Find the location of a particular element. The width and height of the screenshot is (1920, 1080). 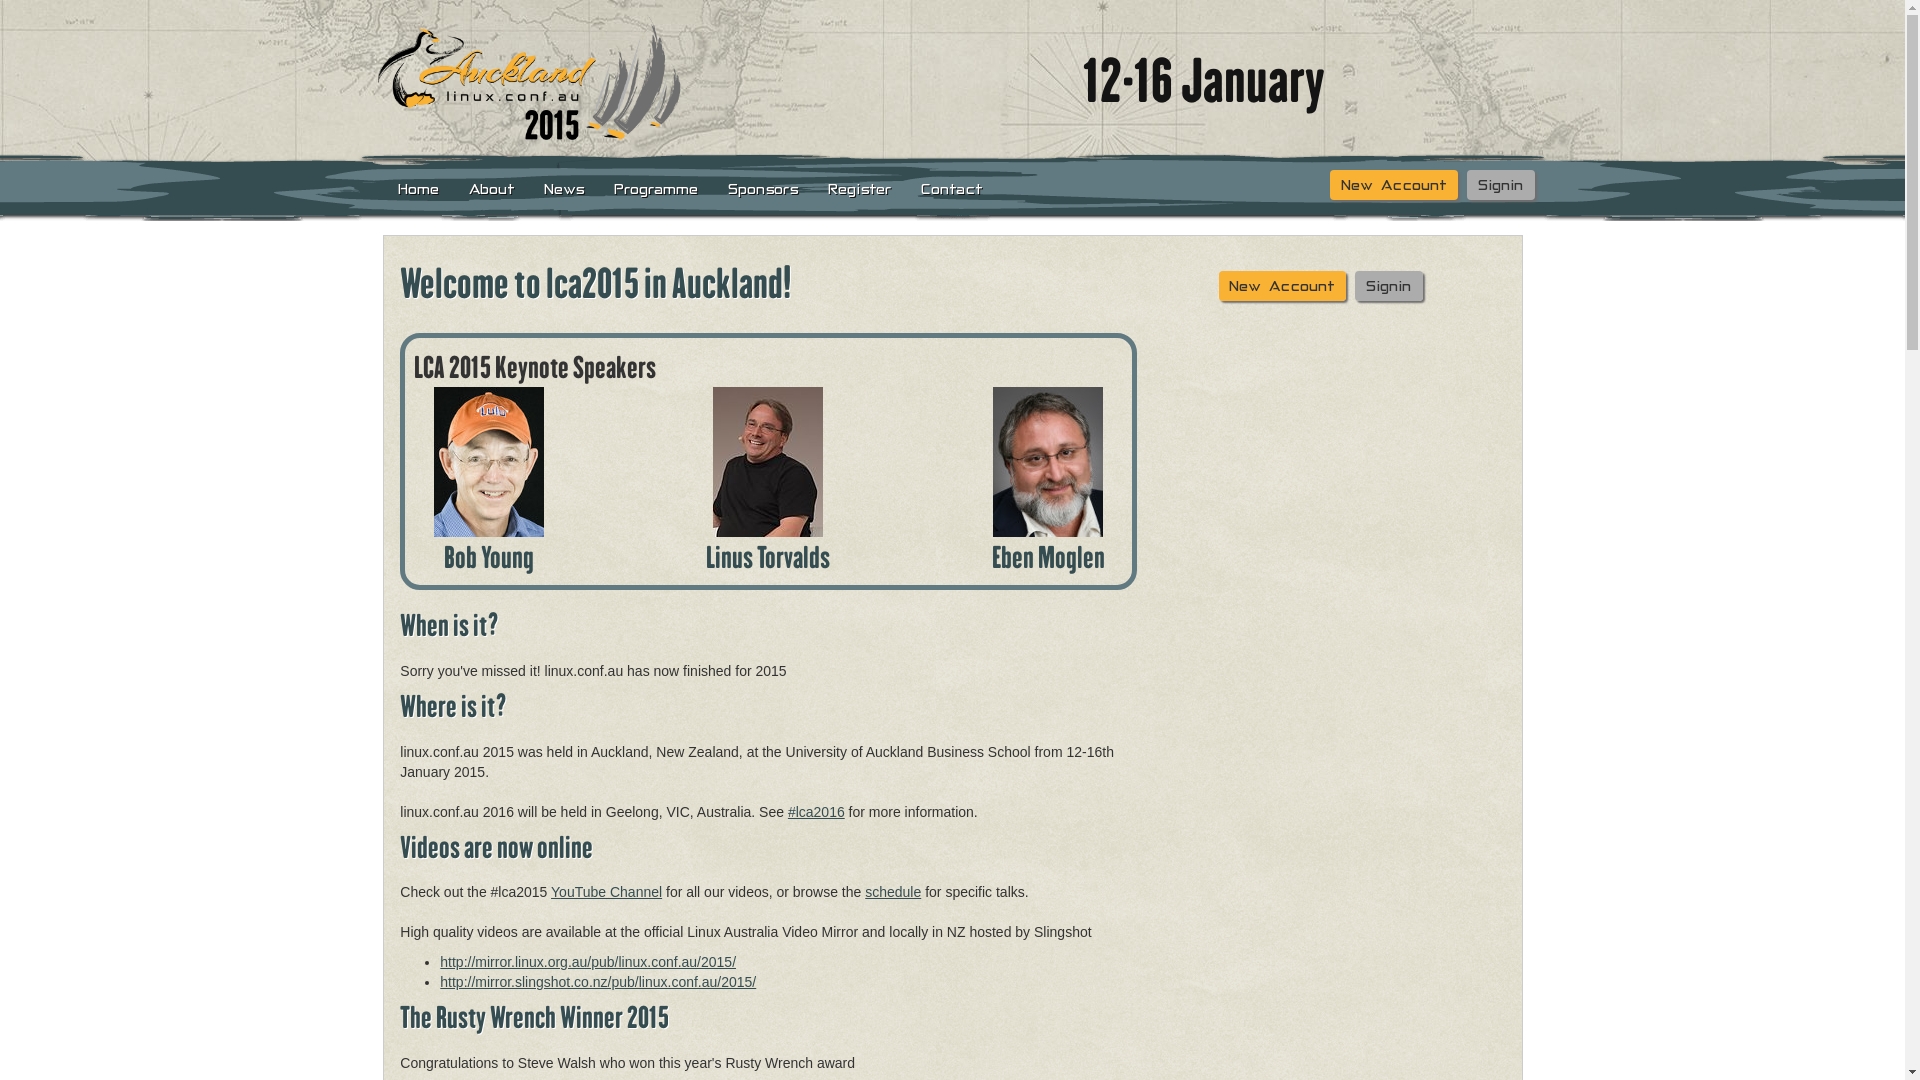

Home is located at coordinates (418, 189).